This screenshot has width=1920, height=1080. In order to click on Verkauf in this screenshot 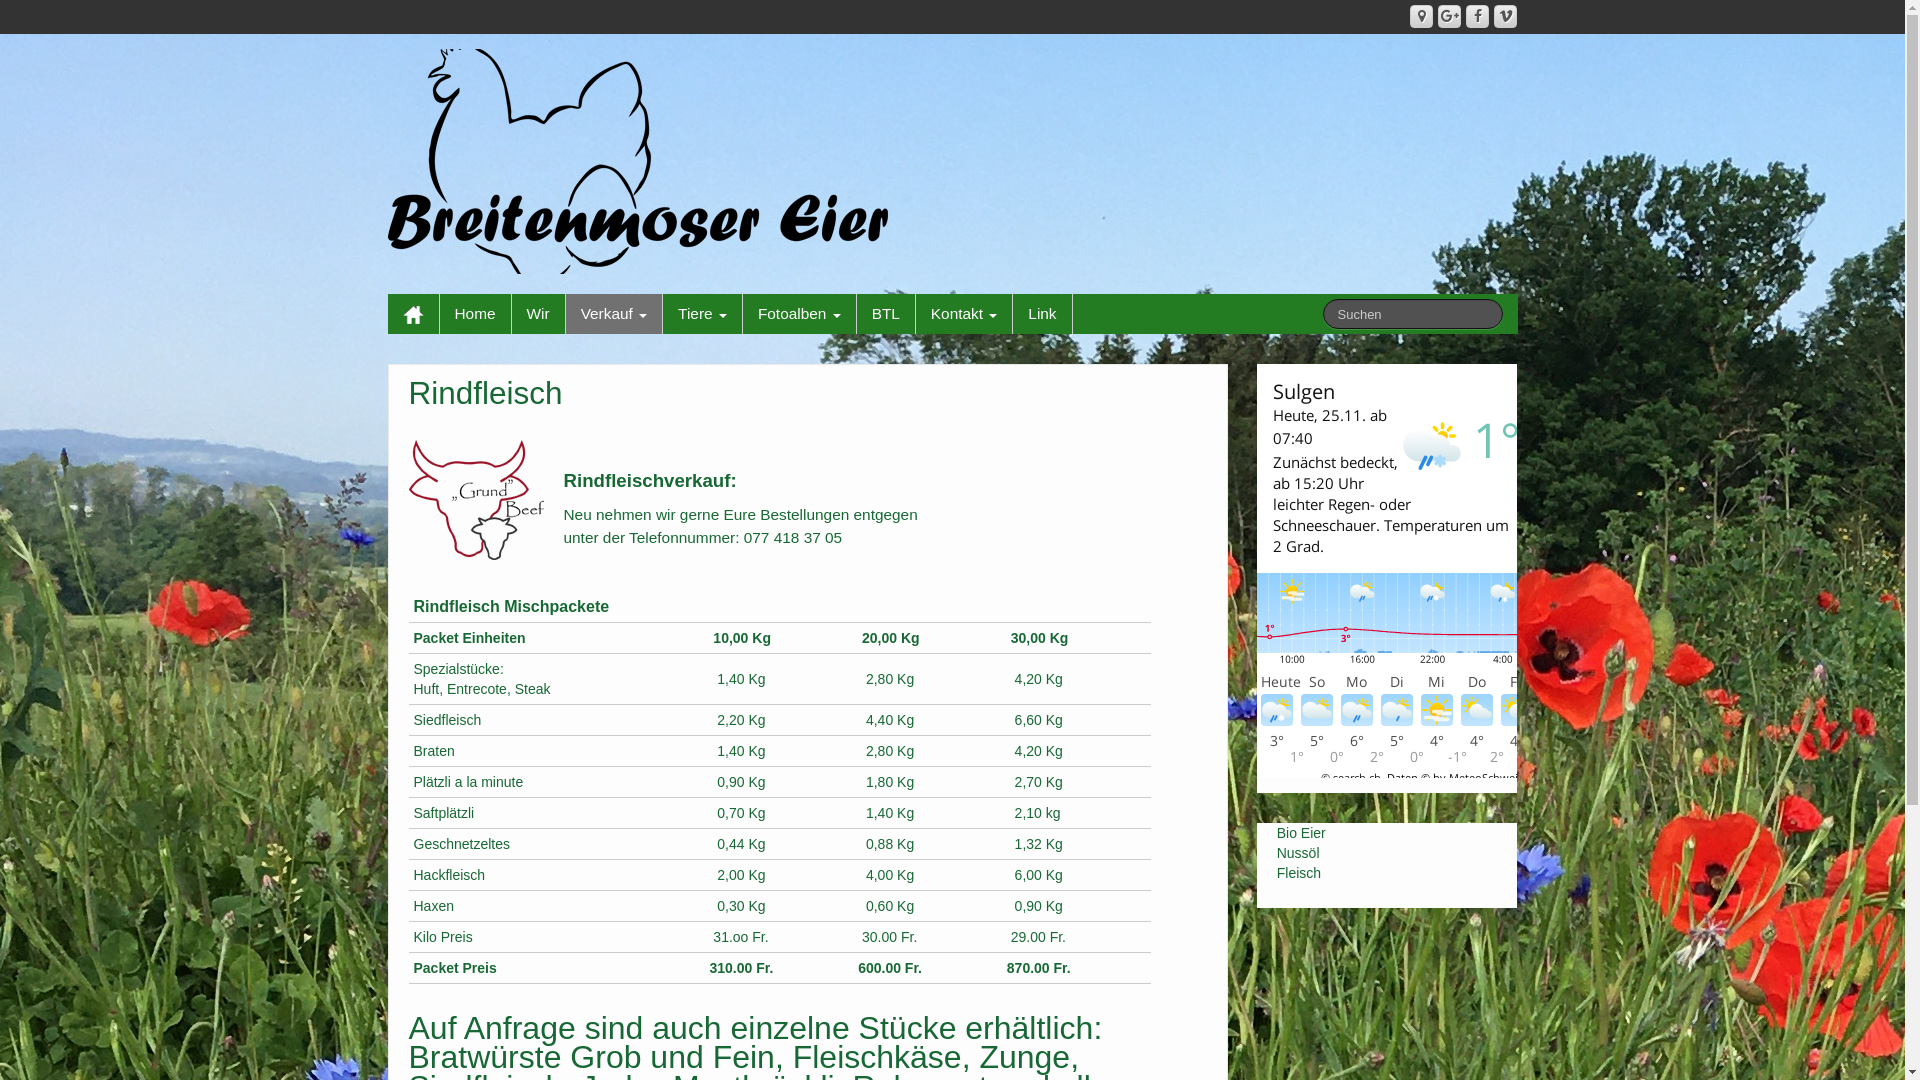, I will do `click(614, 314)`.